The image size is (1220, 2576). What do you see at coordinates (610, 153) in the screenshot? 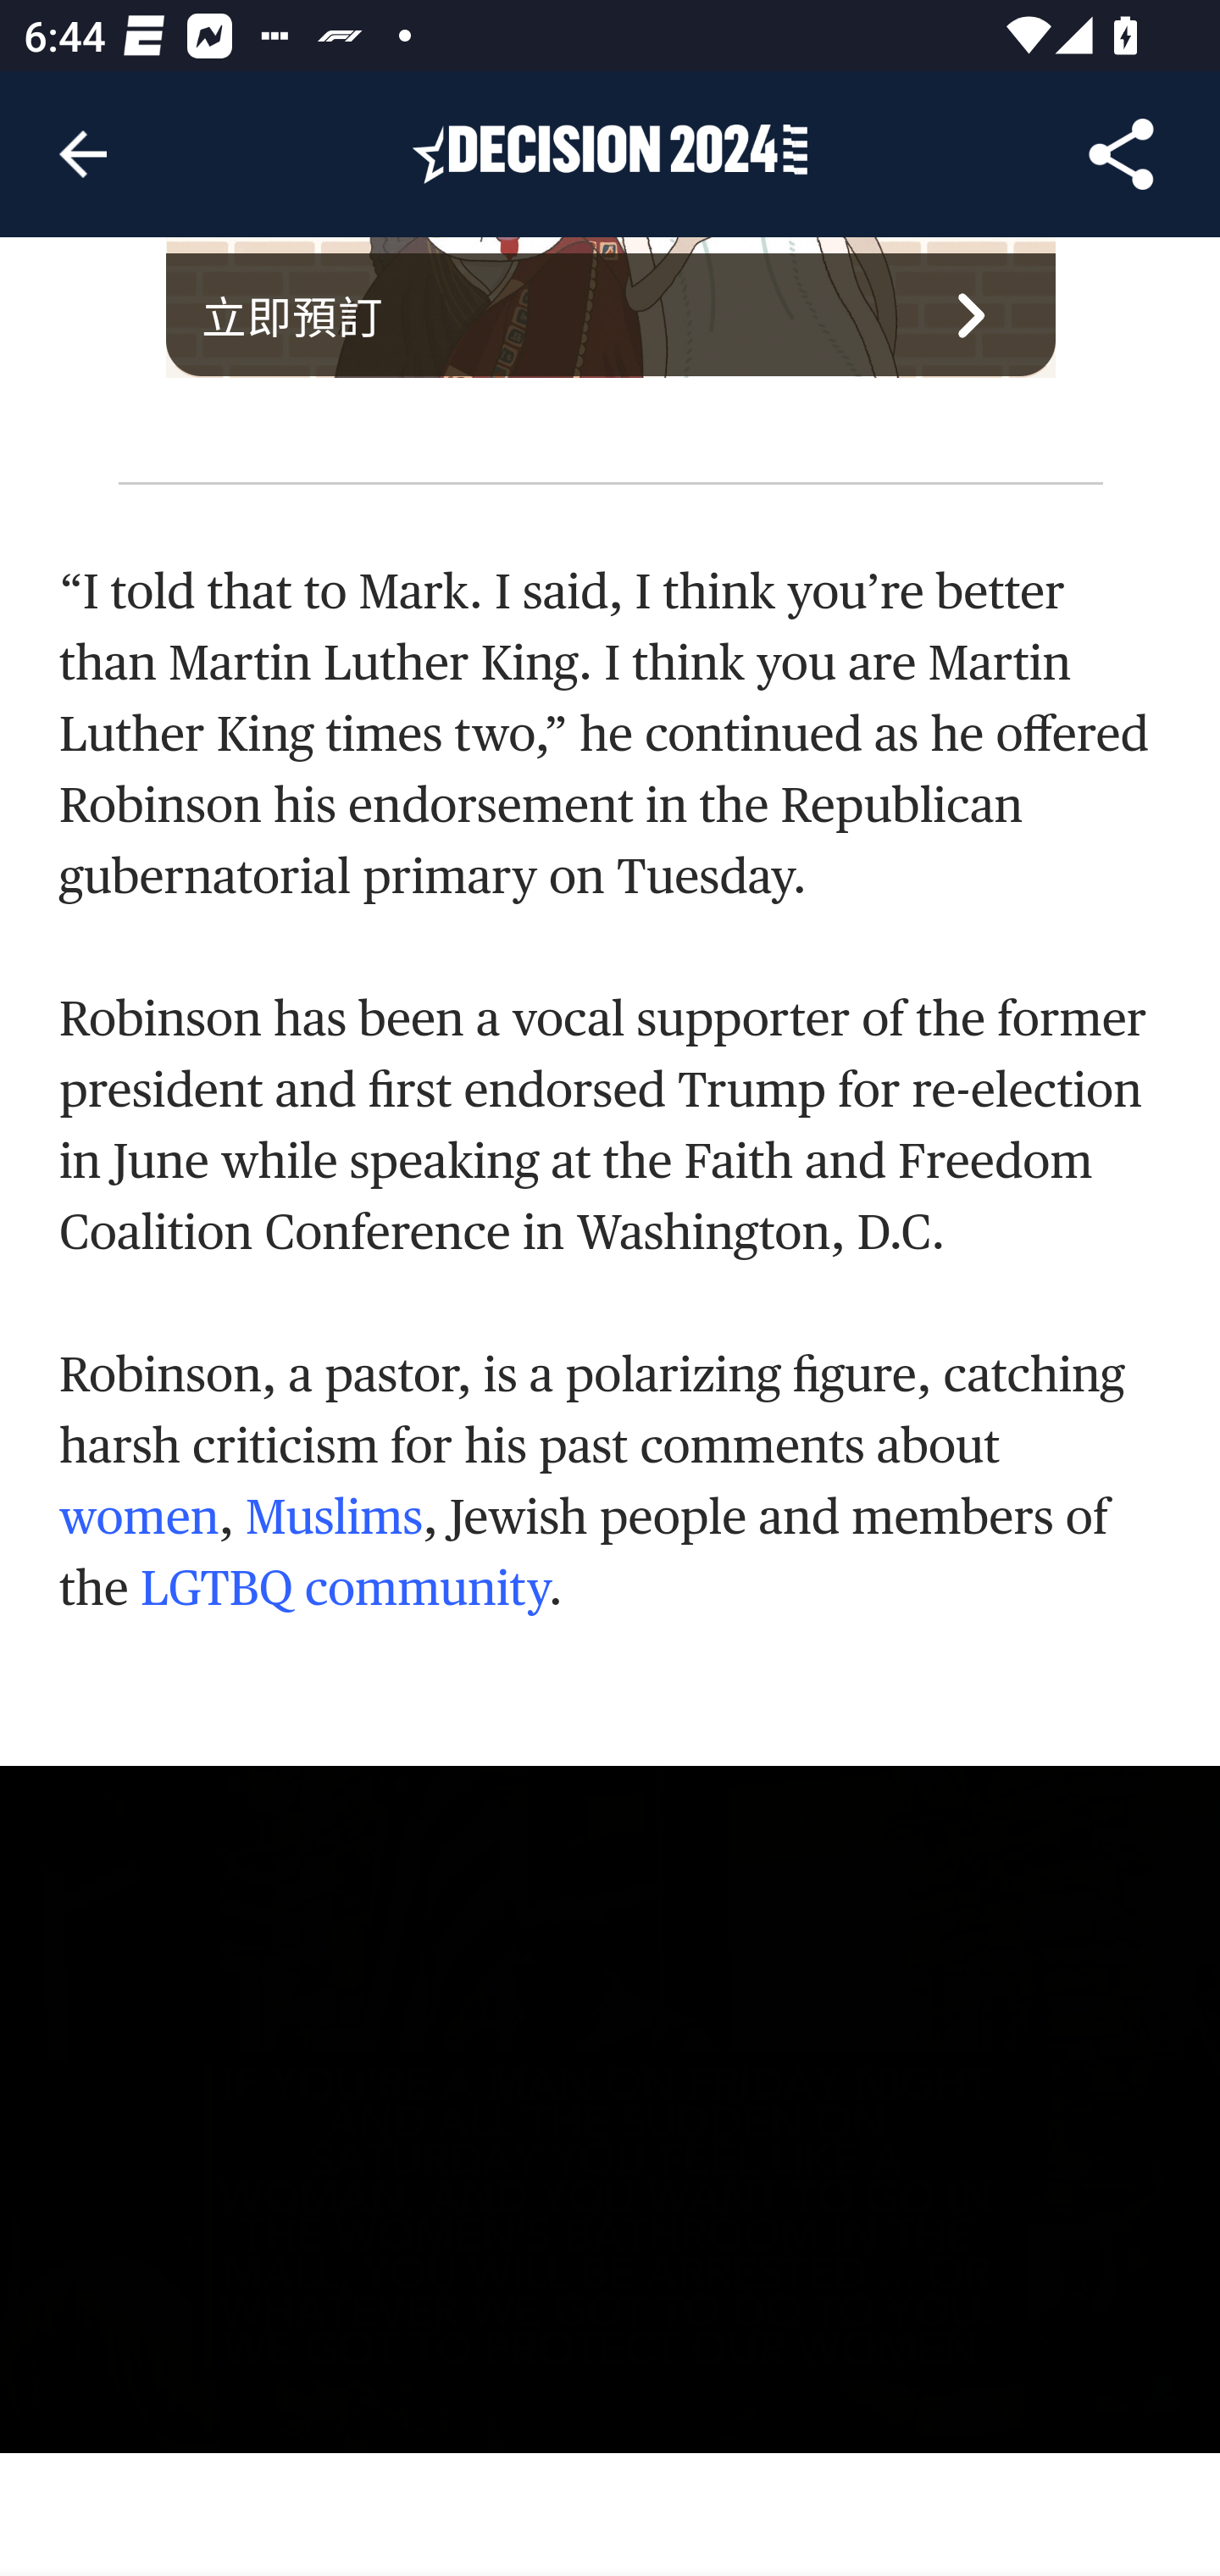
I see `Header, Decision 2024` at bounding box center [610, 153].